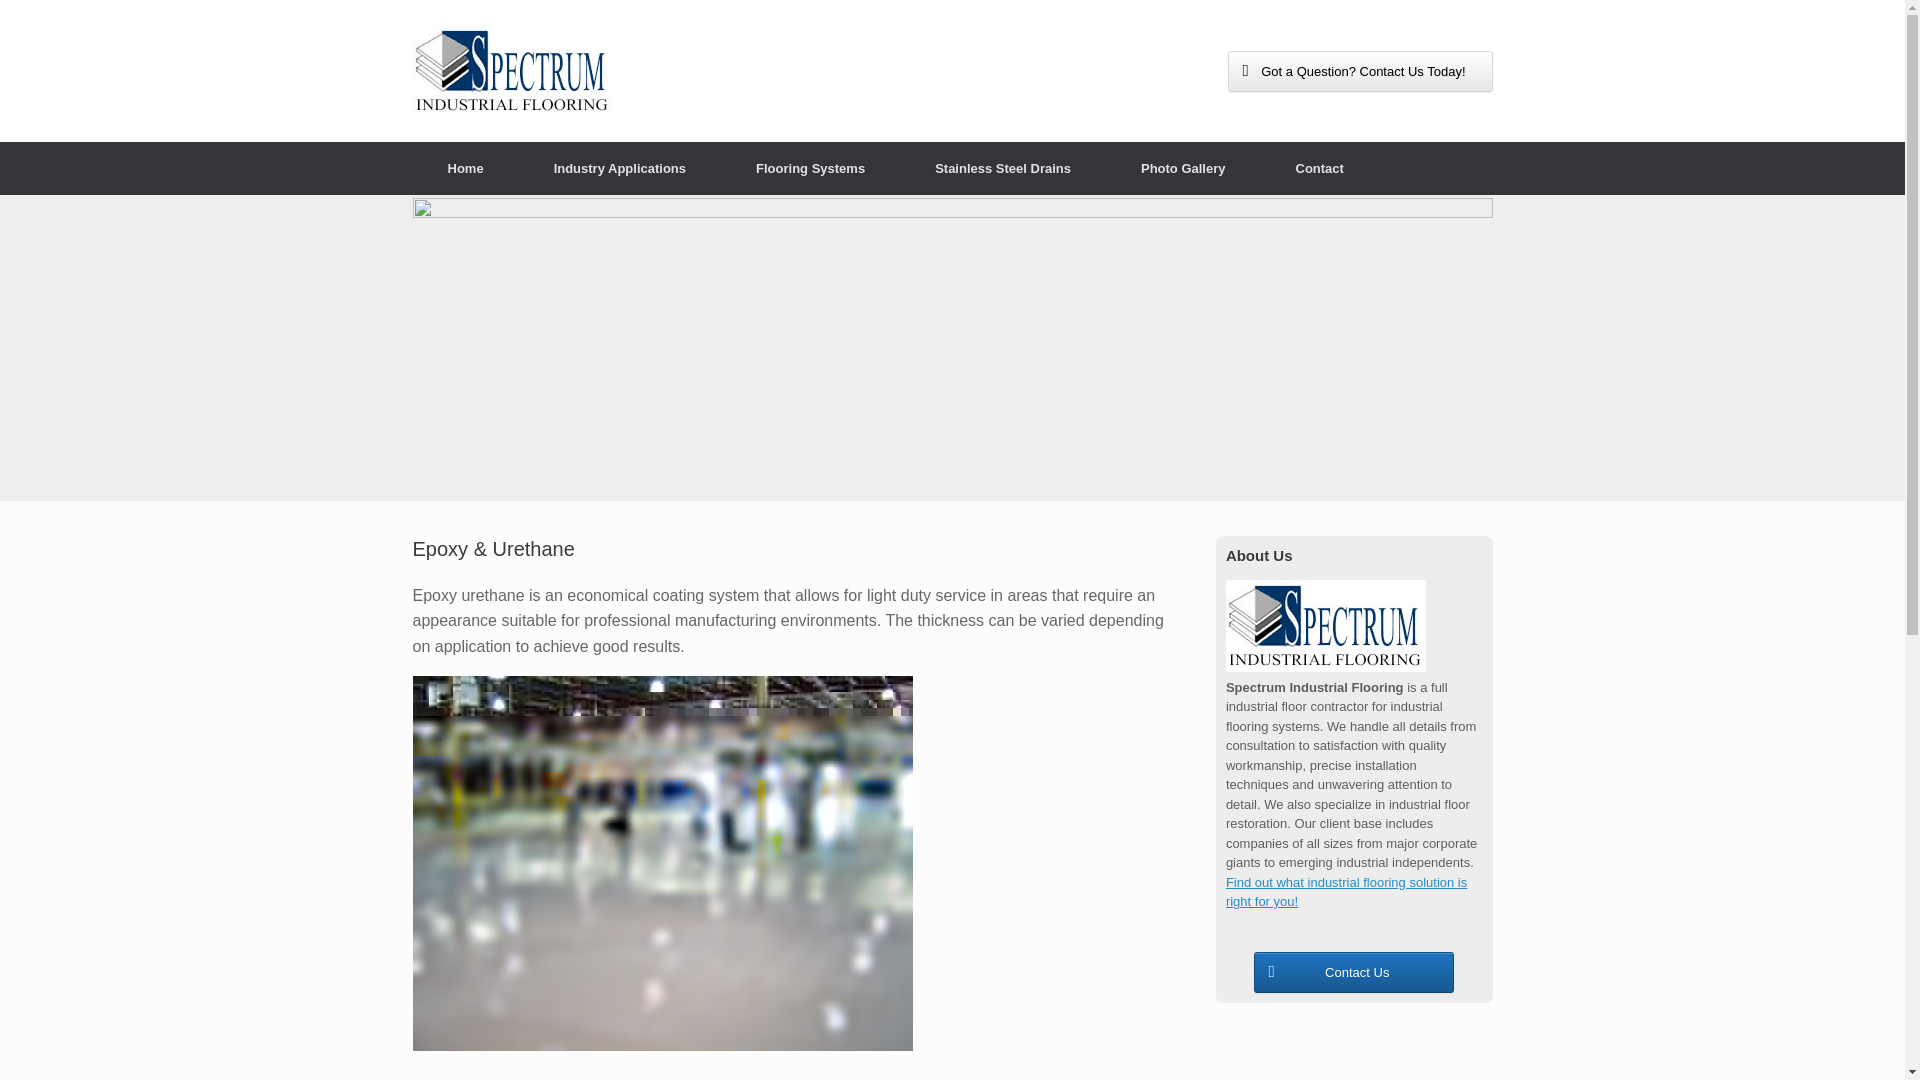 This screenshot has height=1080, width=1920. I want to click on Got a Question? Contact Us Today!, so click(1360, 70).